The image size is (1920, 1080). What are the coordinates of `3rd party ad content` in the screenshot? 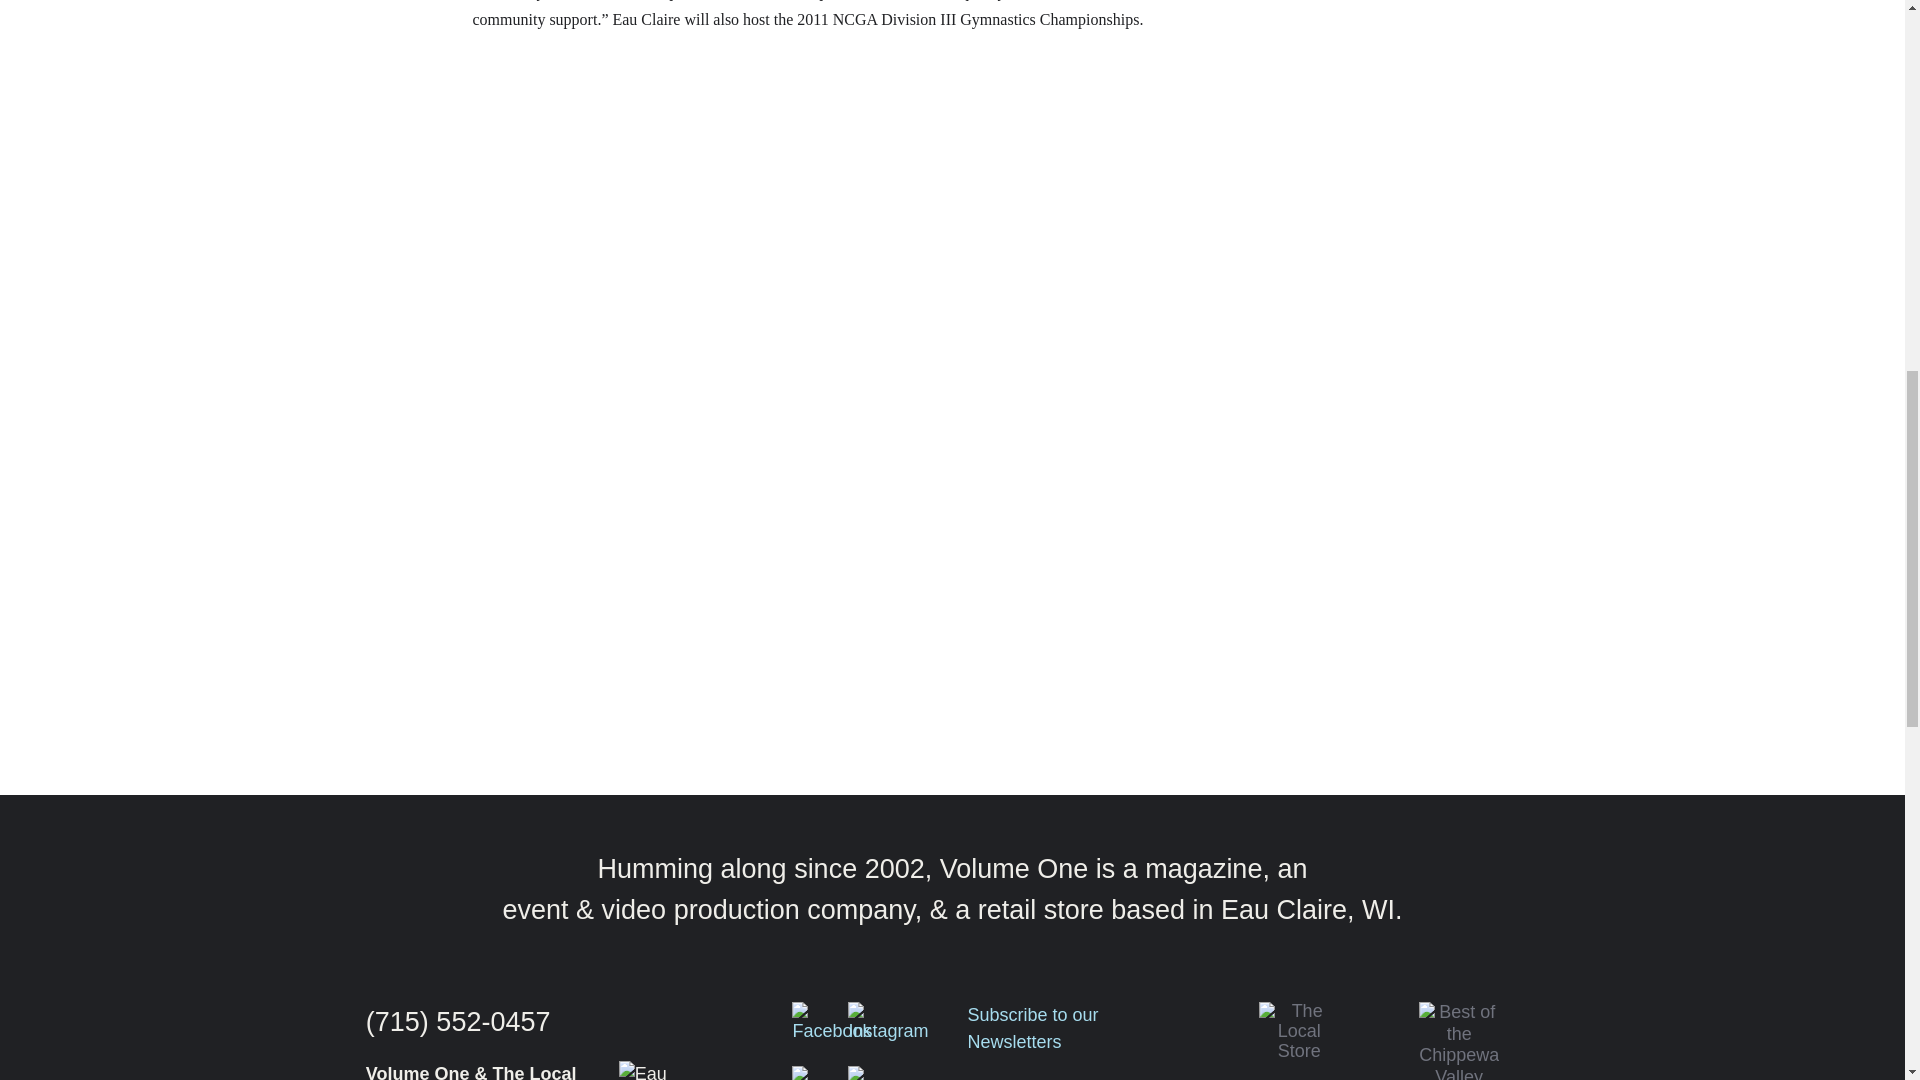 It's located at (1422, 624).